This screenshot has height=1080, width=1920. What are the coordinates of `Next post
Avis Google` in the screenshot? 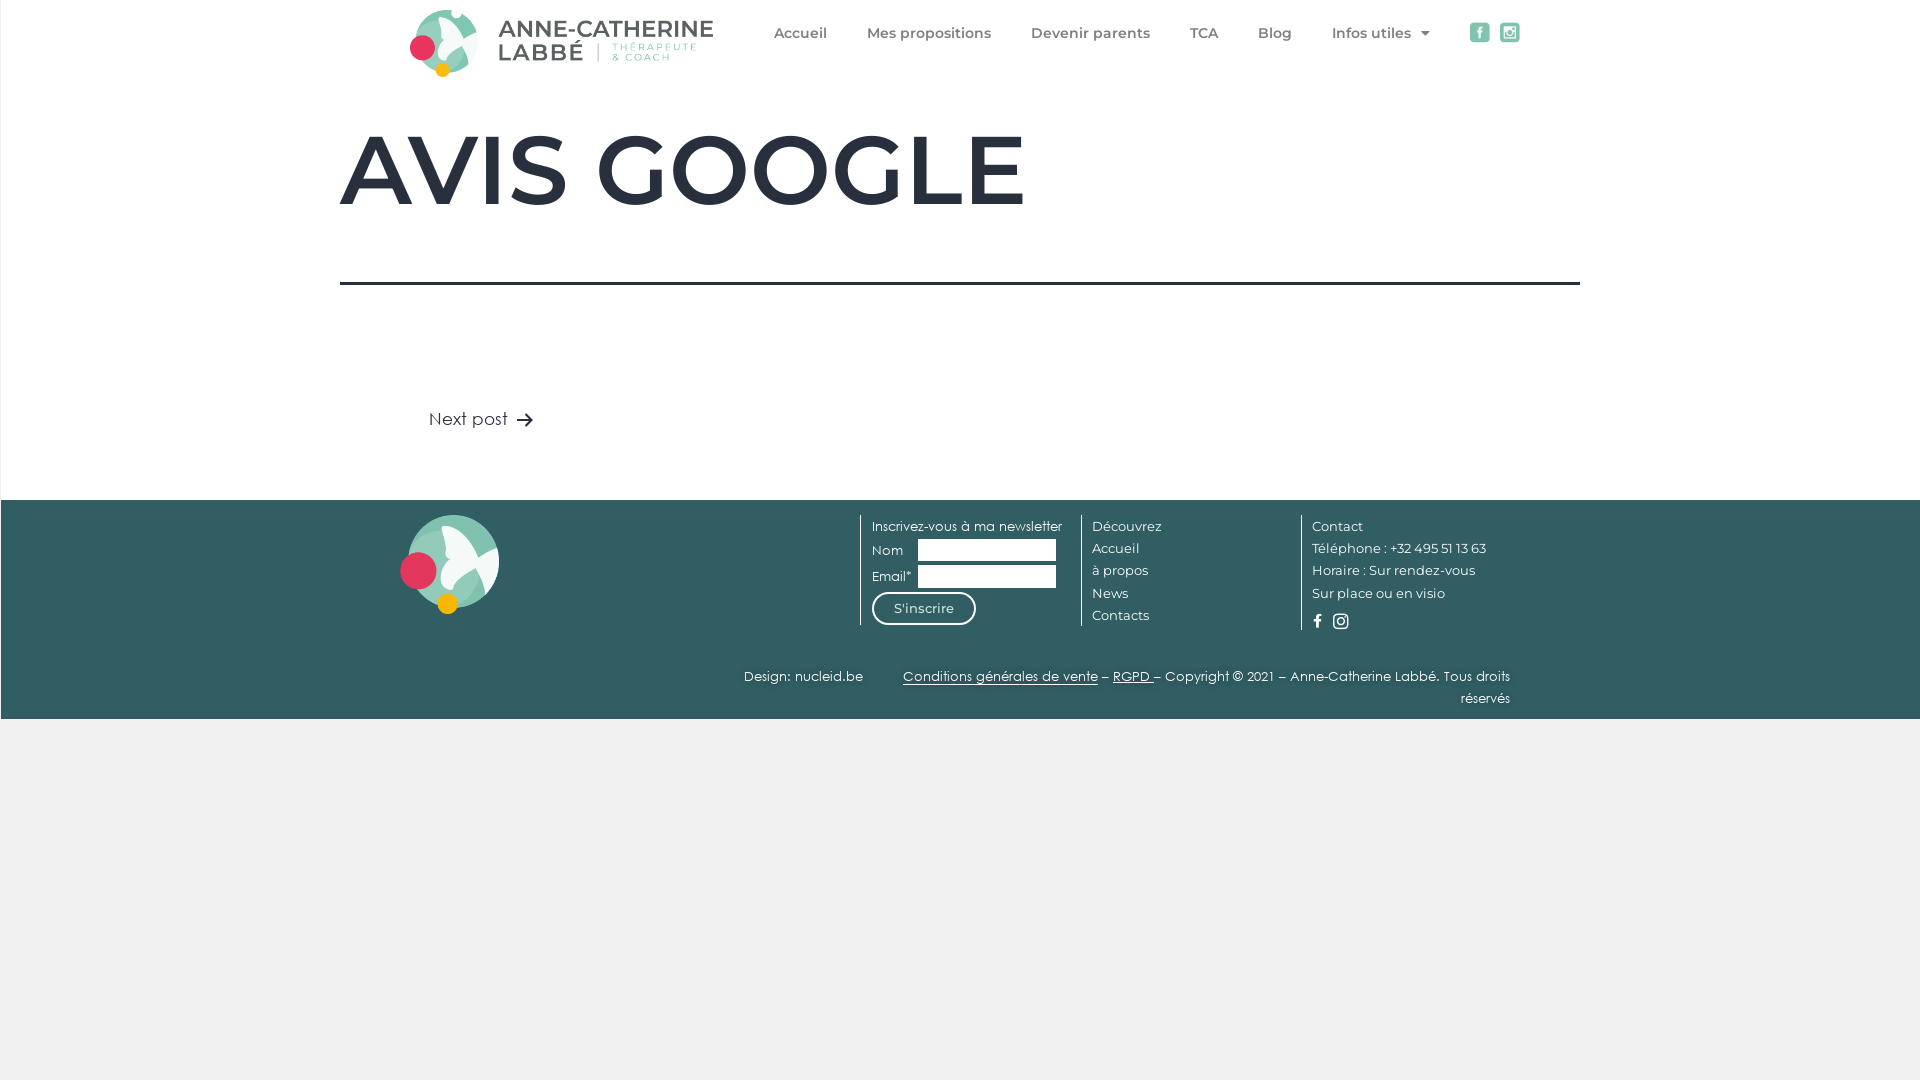 It's located at (438, 438).